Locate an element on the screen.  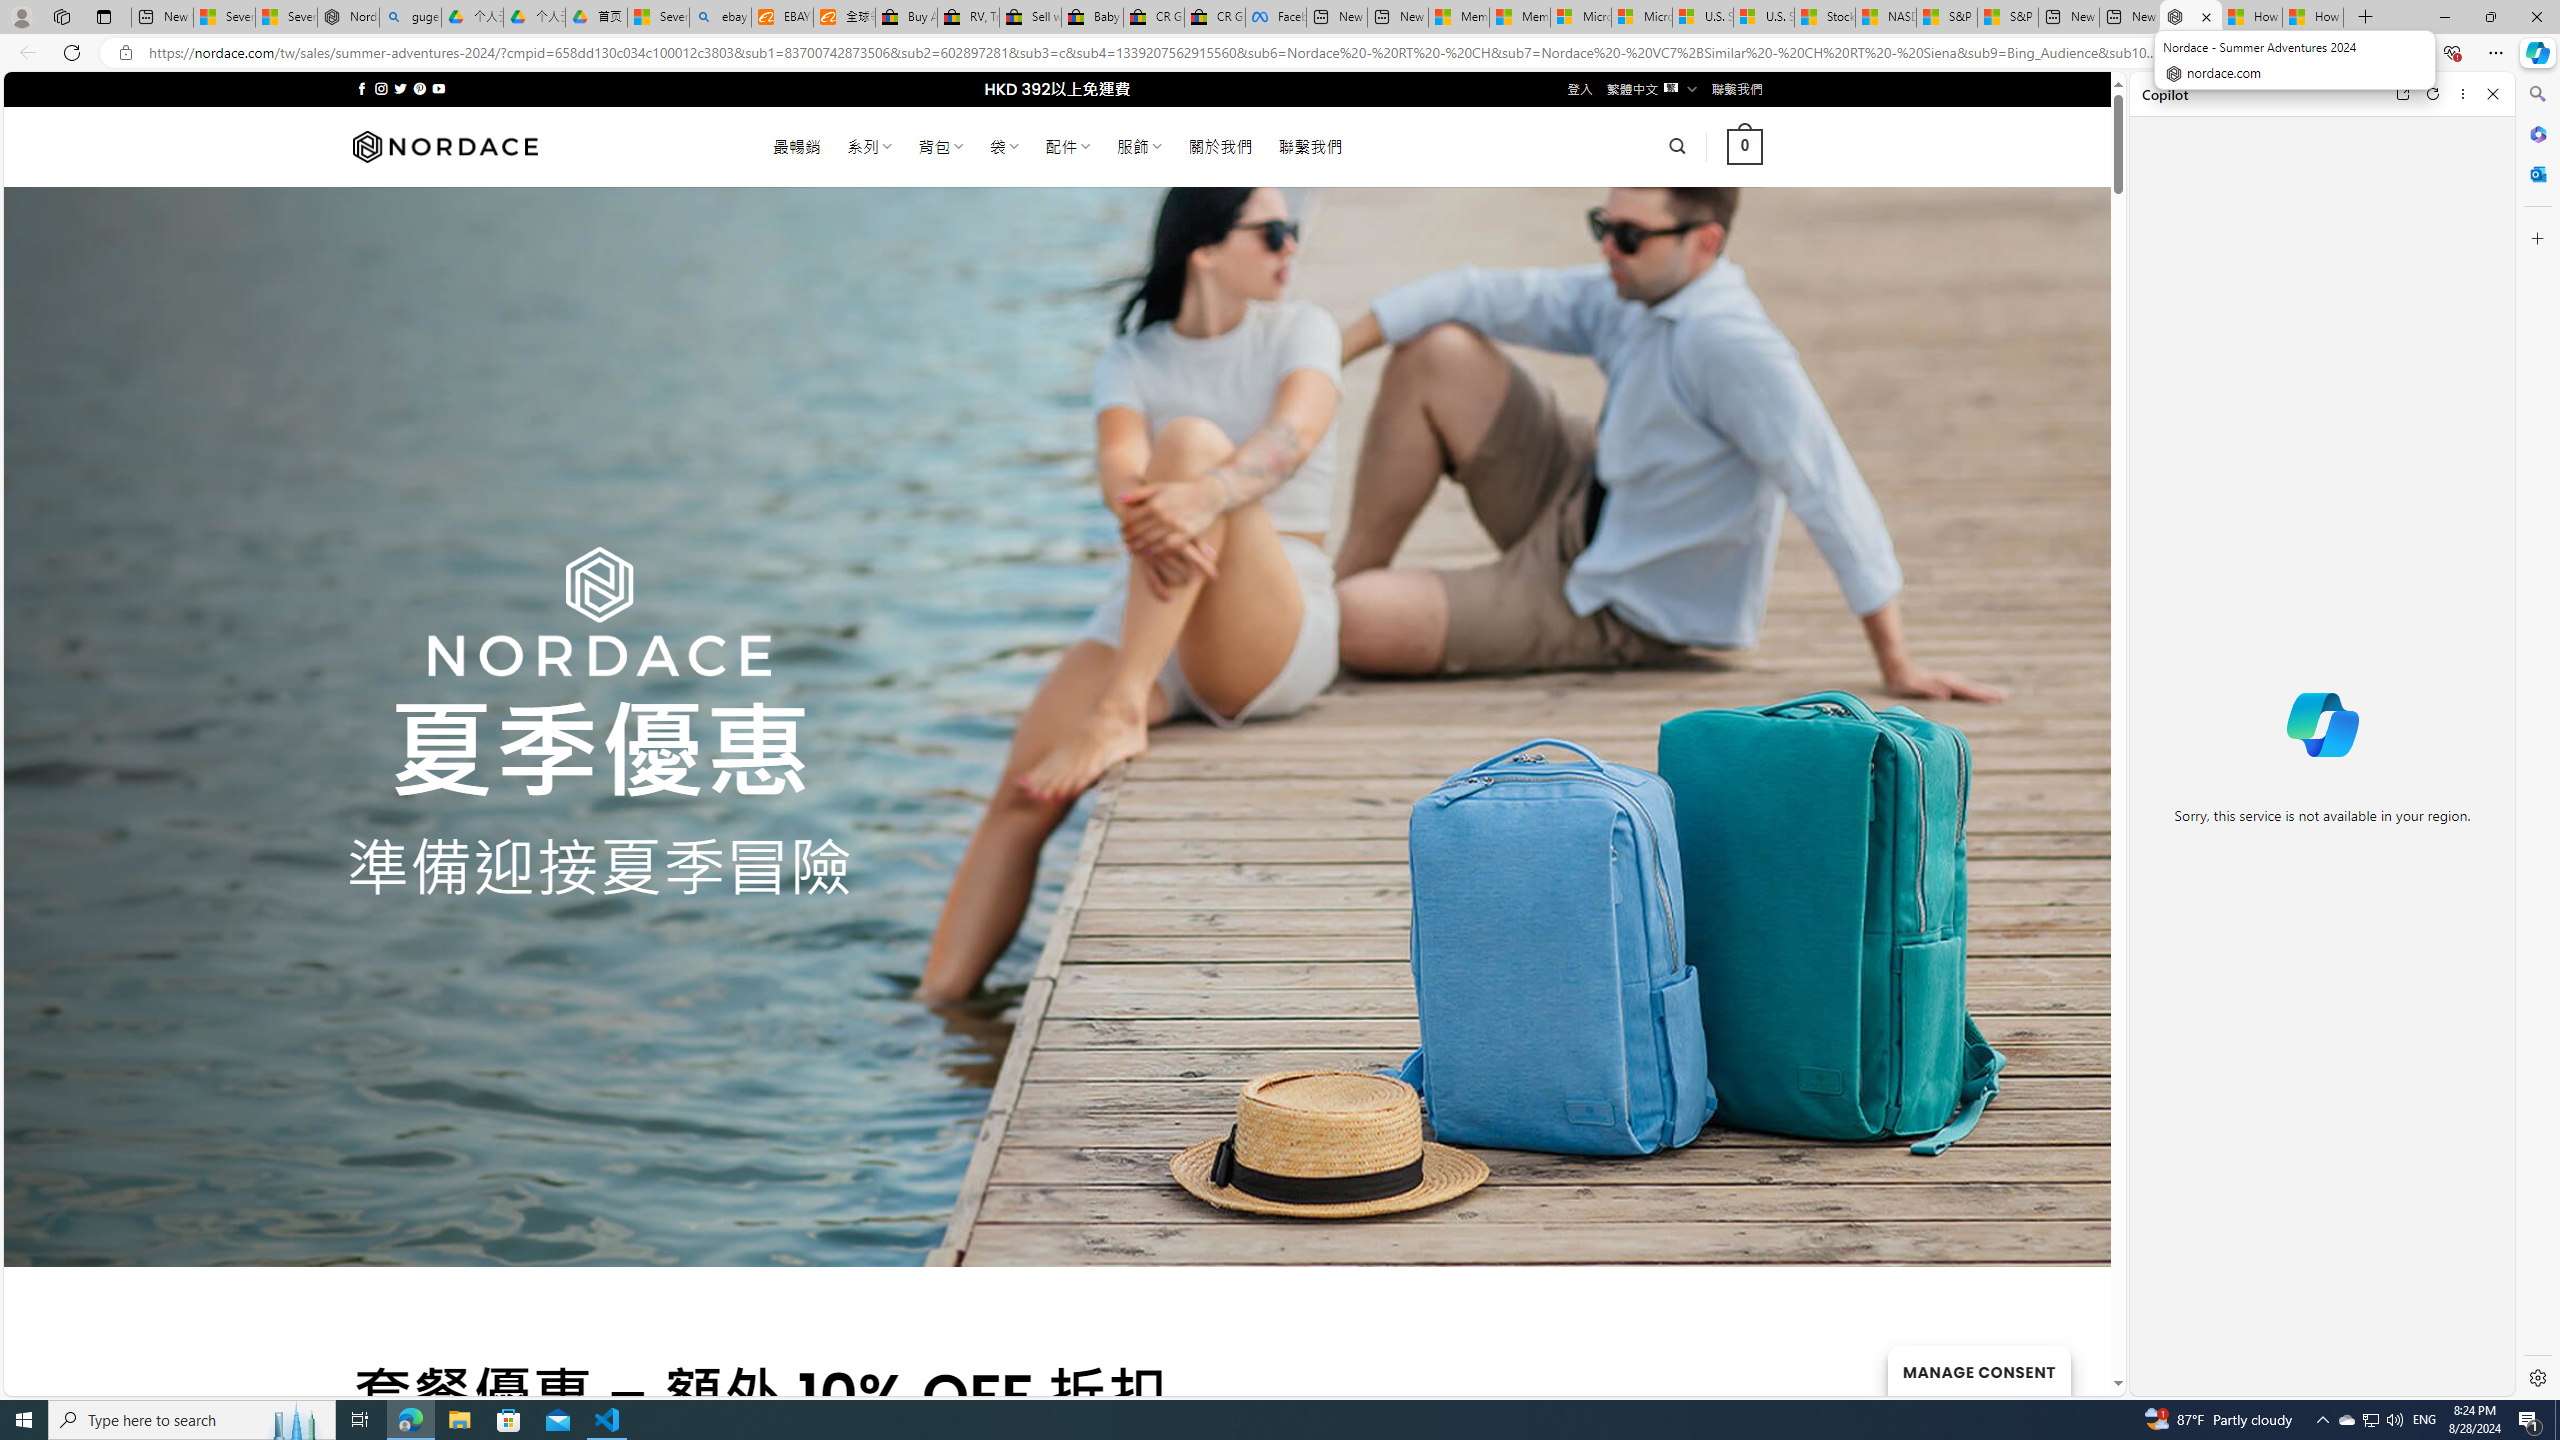
Follow on Twitter is located at coordinates (400, 88).